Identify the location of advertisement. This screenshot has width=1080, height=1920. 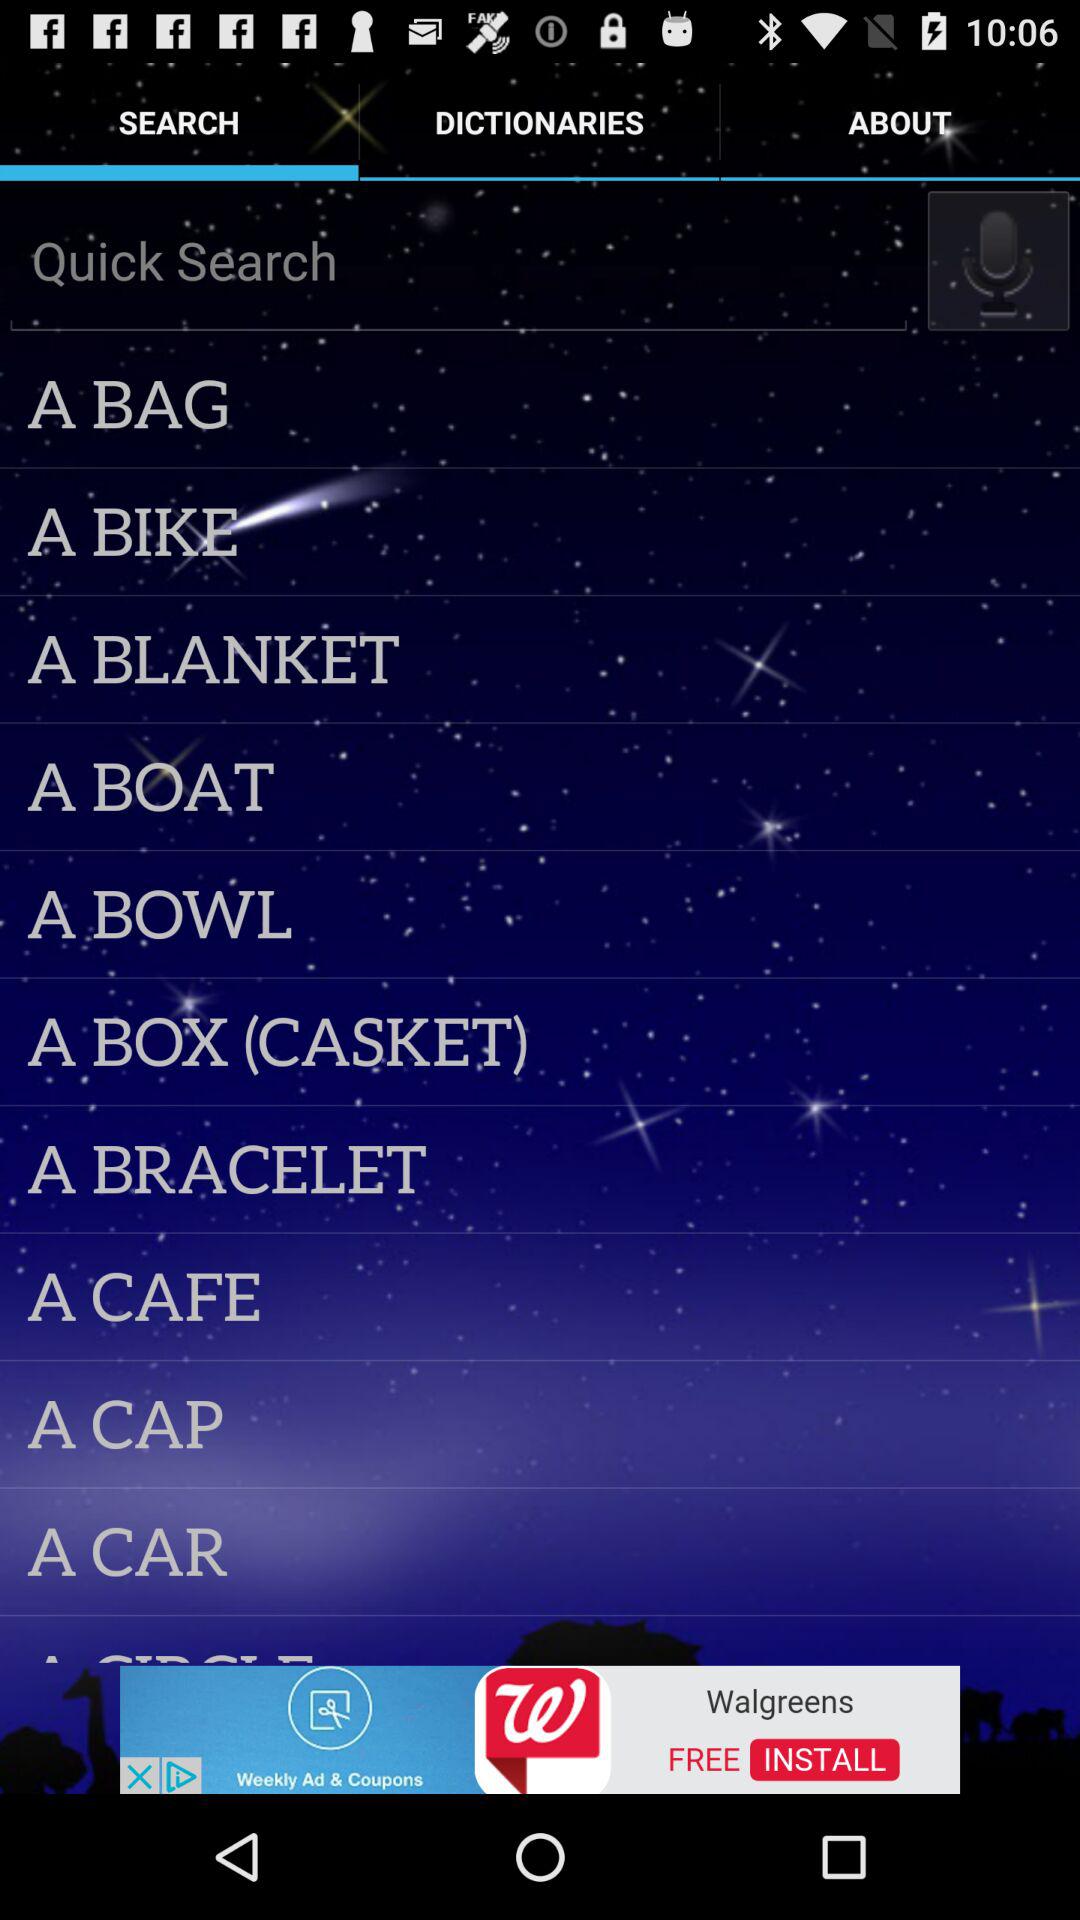
(540, 1728).